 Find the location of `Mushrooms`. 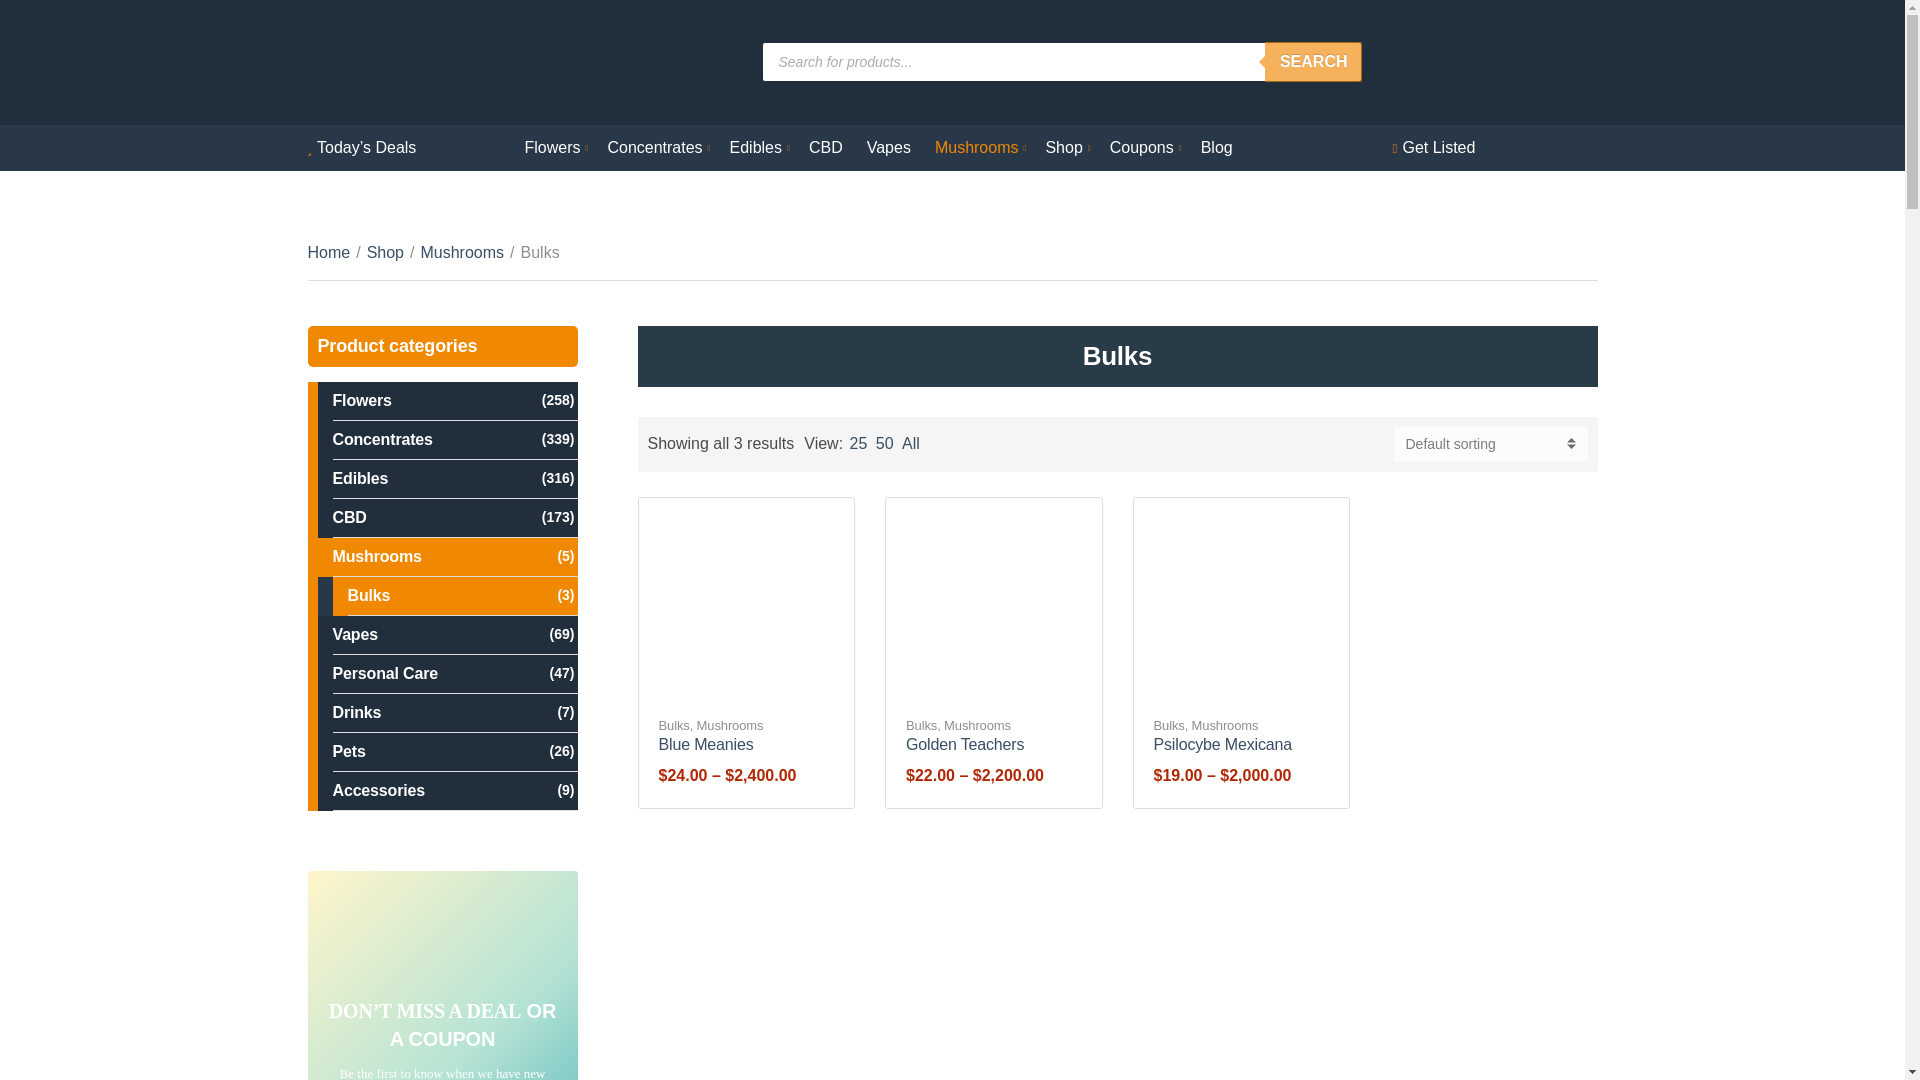

Mushrooms is located at coordinates (978, 148).